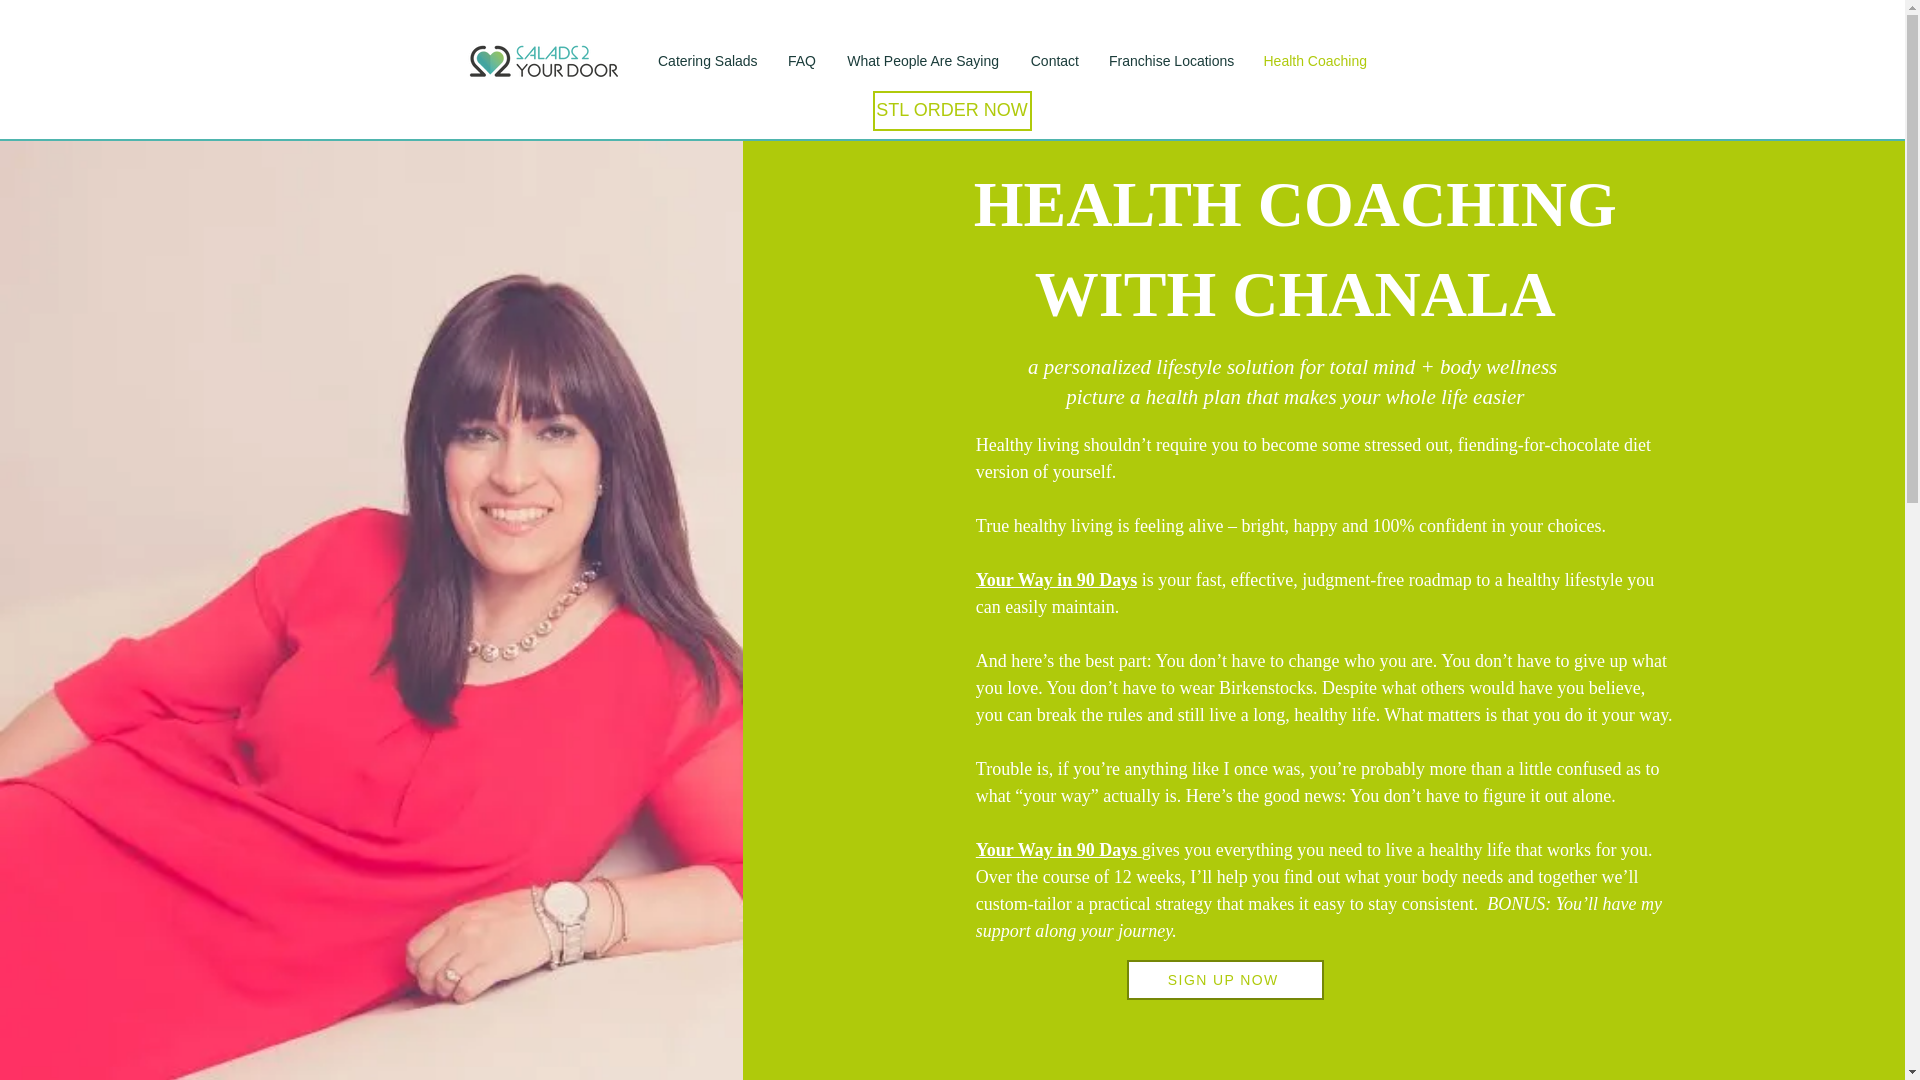  Describe the element at coordinates (1054, 60) in the screenshot. I see `Contact` at that location.